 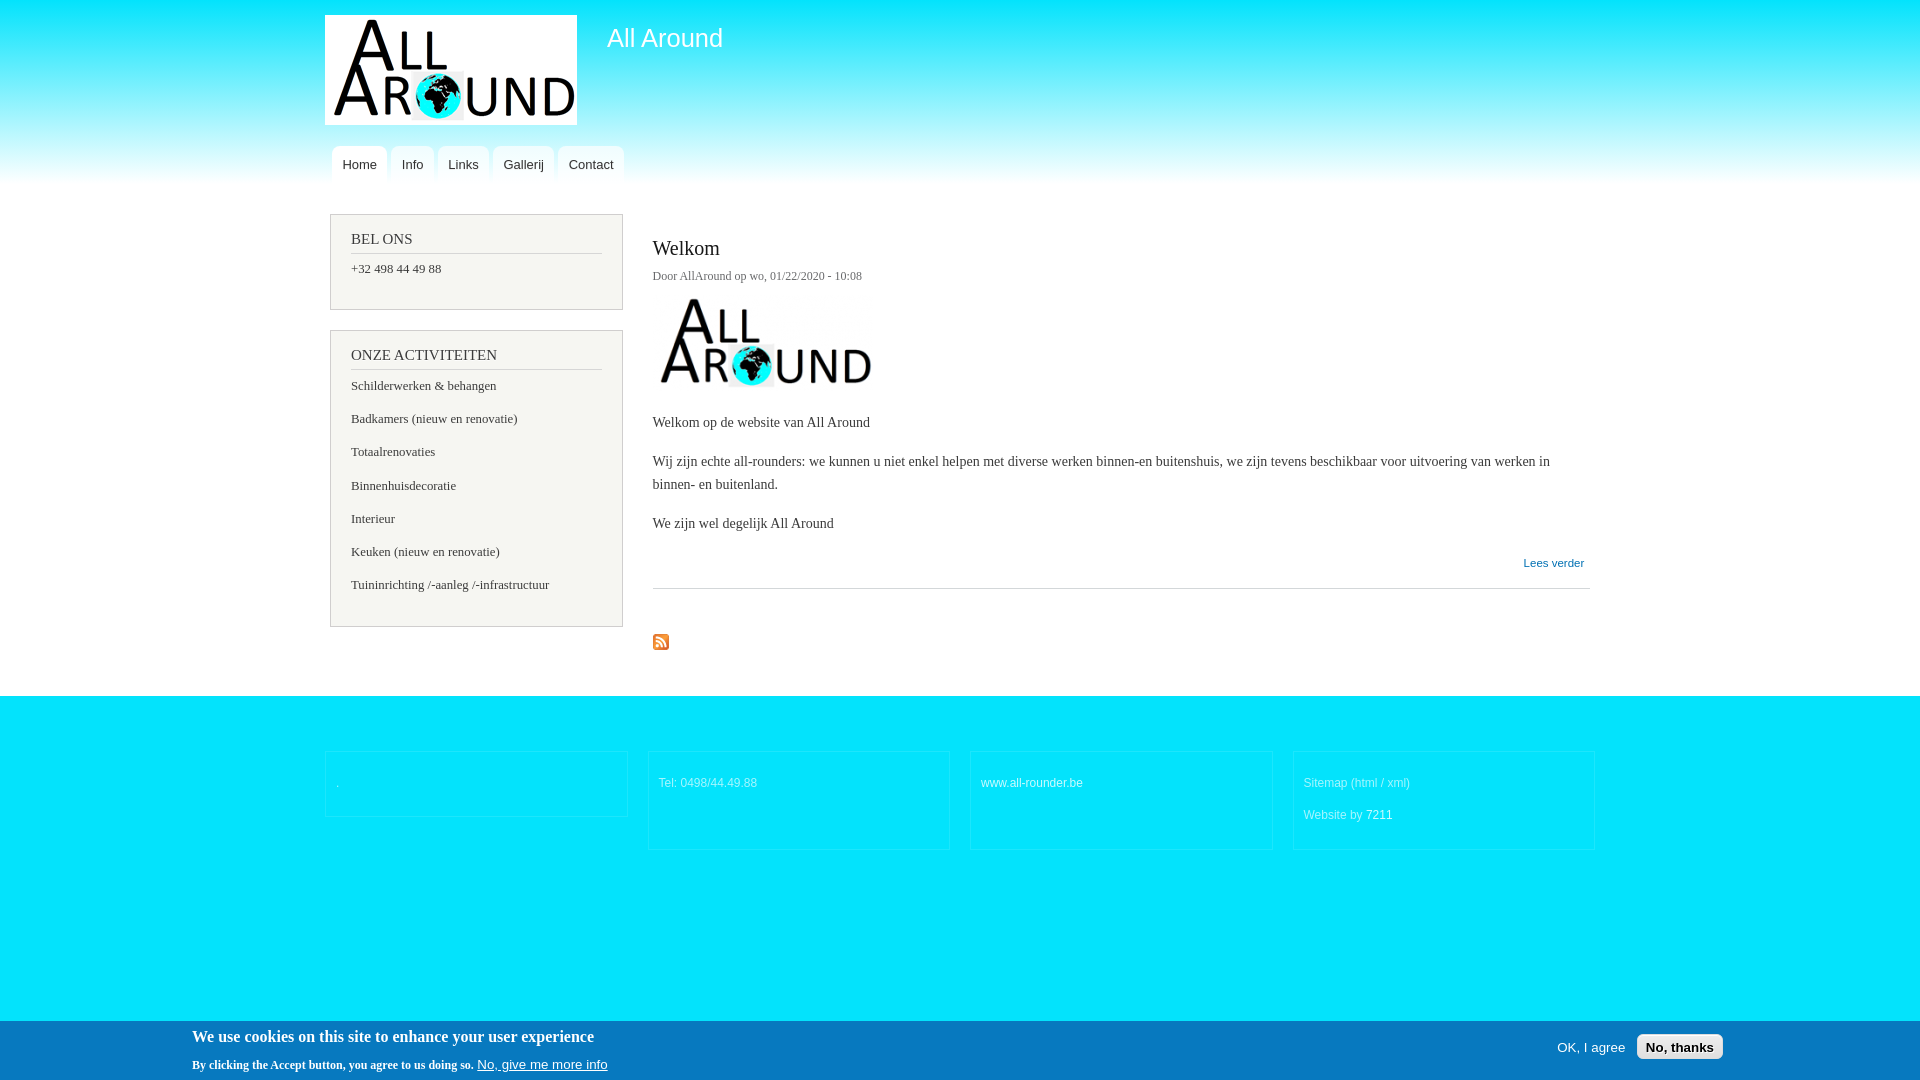 What do you see at coordinates (524, 165) in the screenshot?
I see `Gallerij` at bounding box center [524, 165].